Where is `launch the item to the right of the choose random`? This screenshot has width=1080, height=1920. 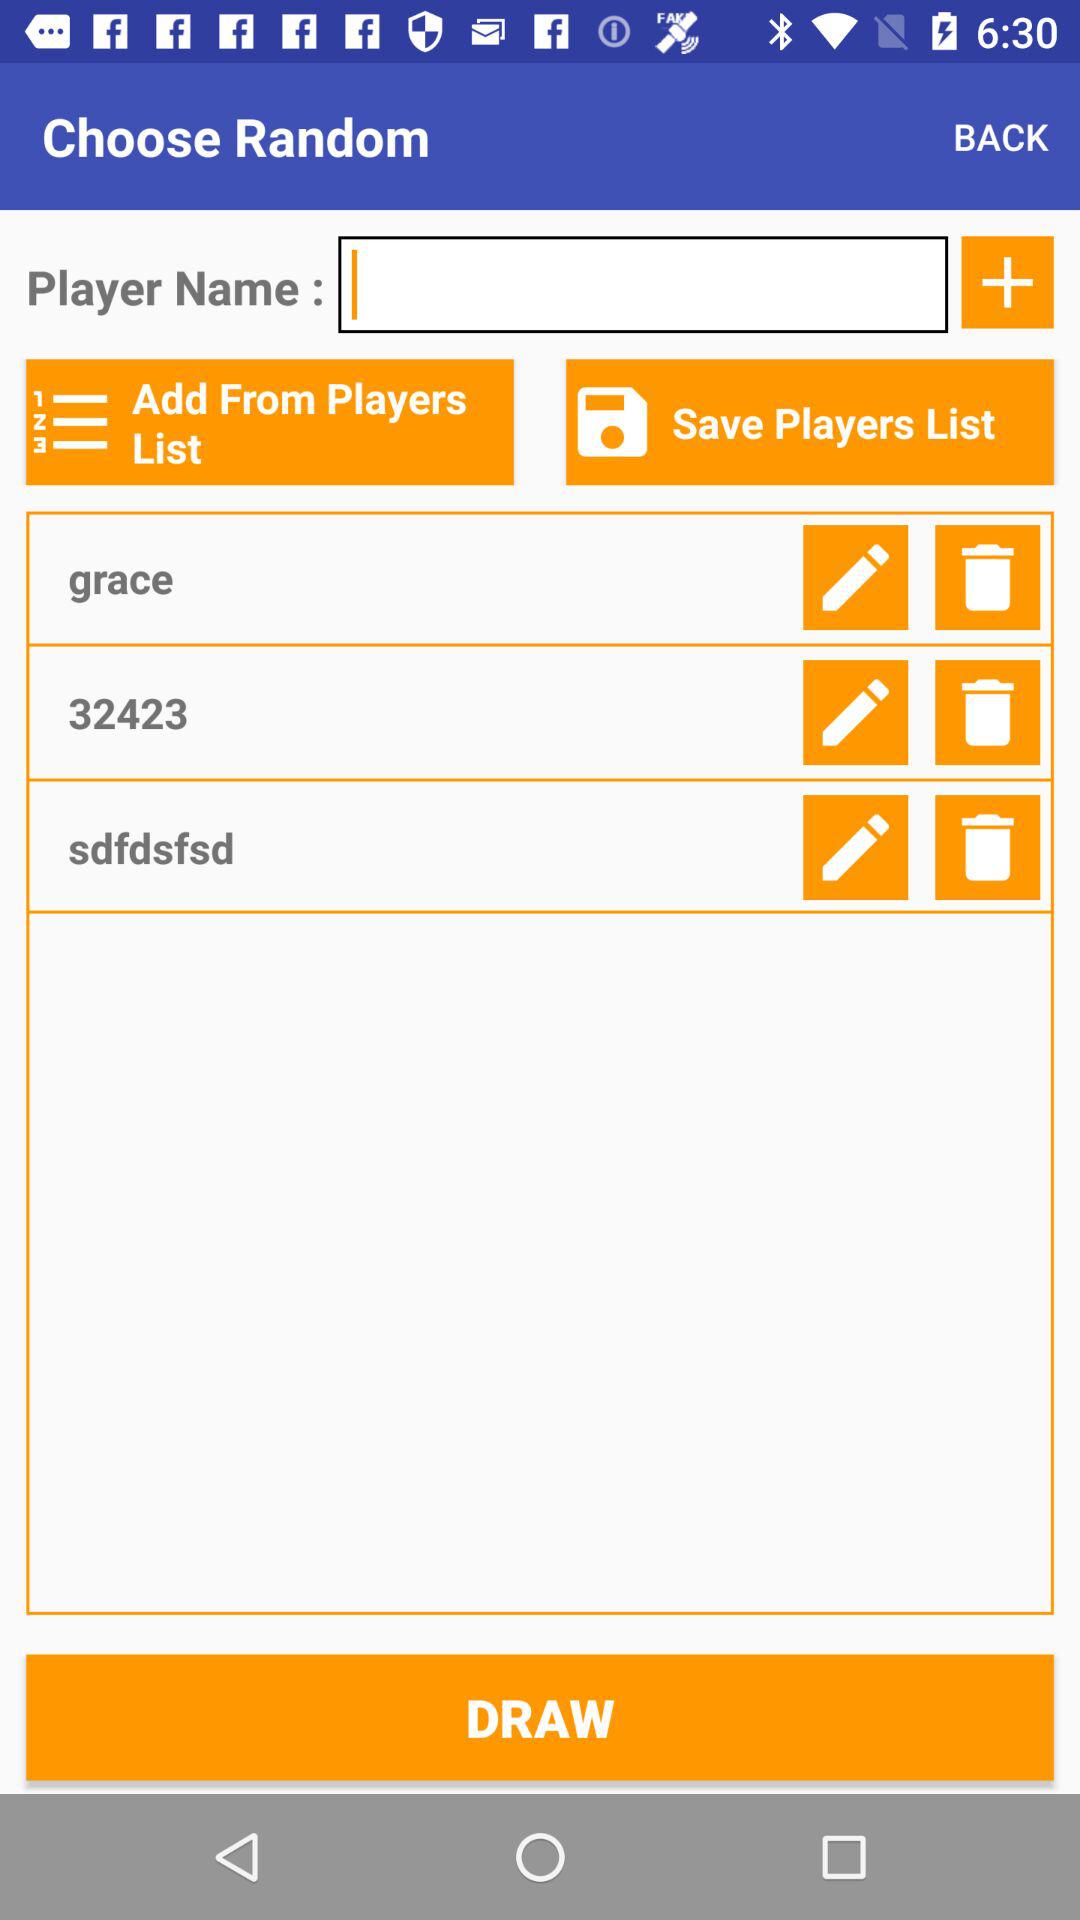 launch the item to the right of the choose random is located at coordinates (1000, 136).